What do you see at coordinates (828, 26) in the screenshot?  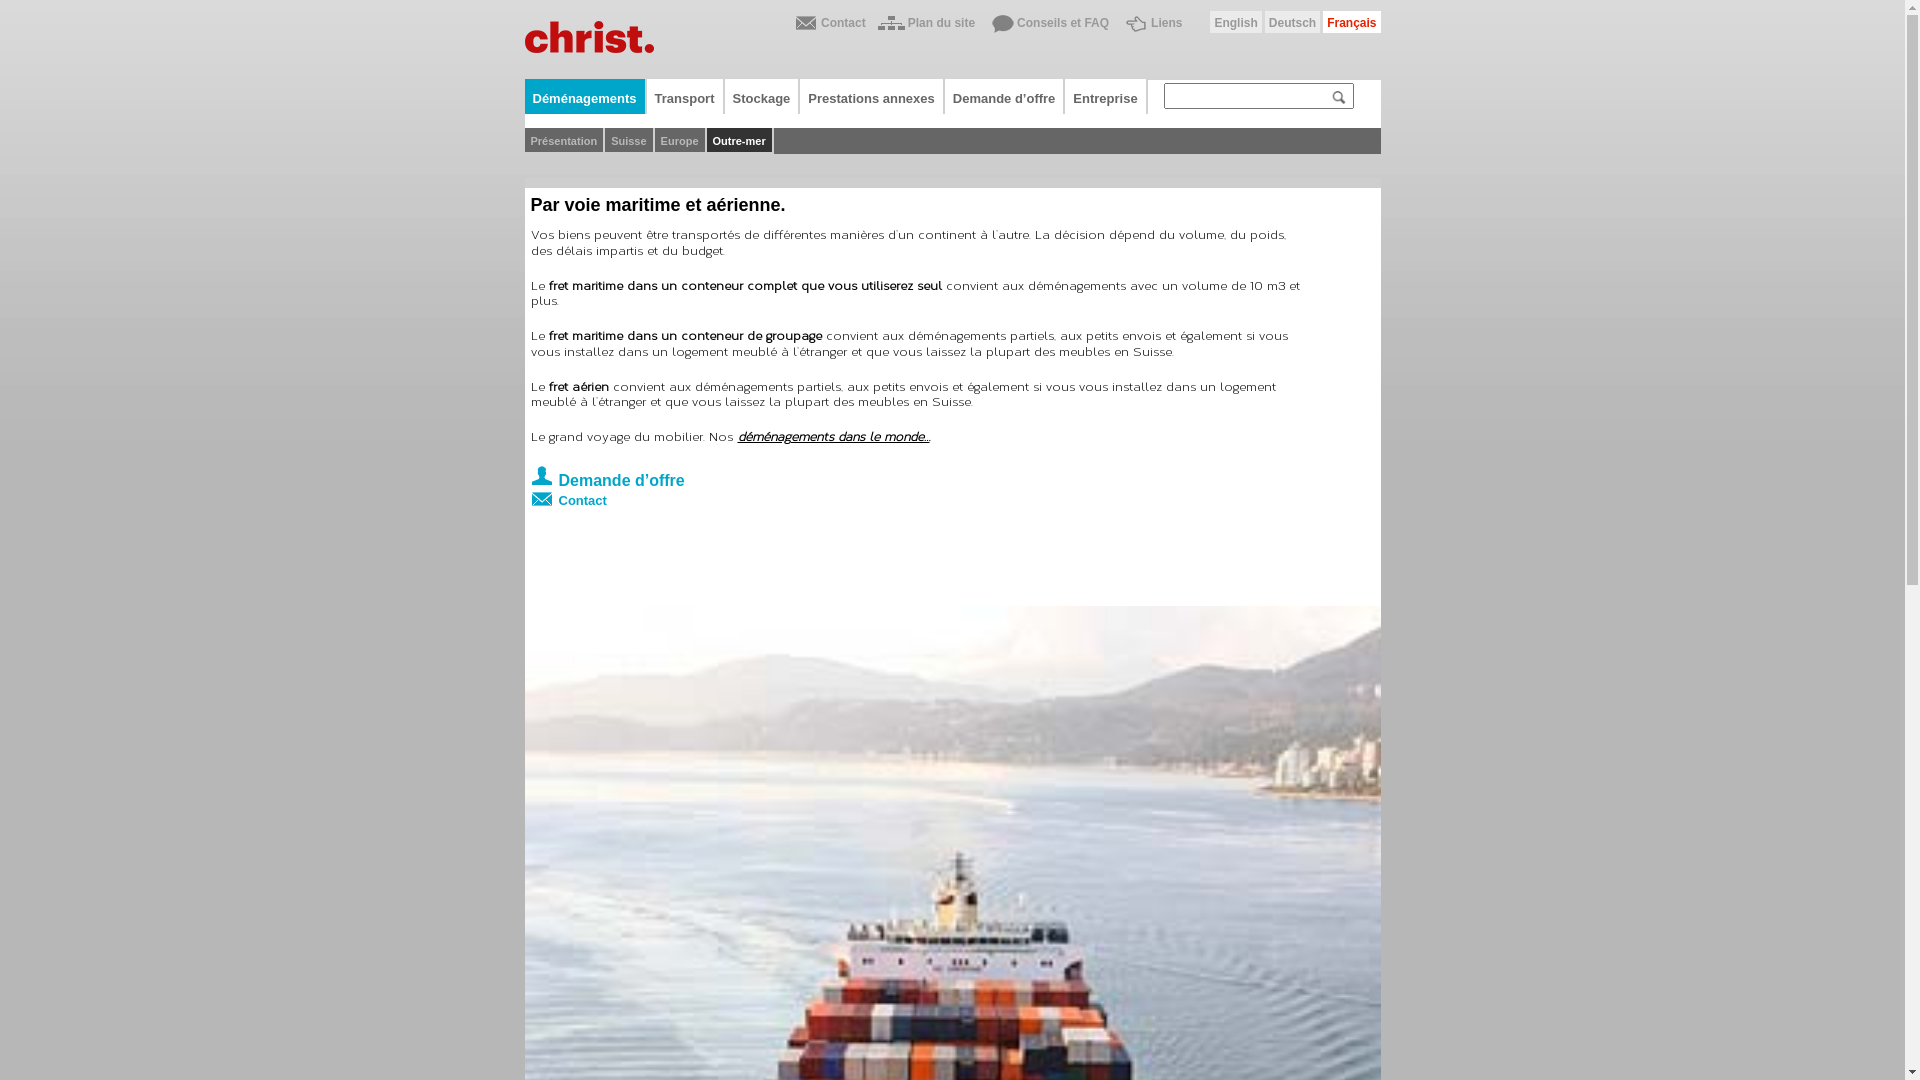 I see `Contact` at bounding box center [828, 26].